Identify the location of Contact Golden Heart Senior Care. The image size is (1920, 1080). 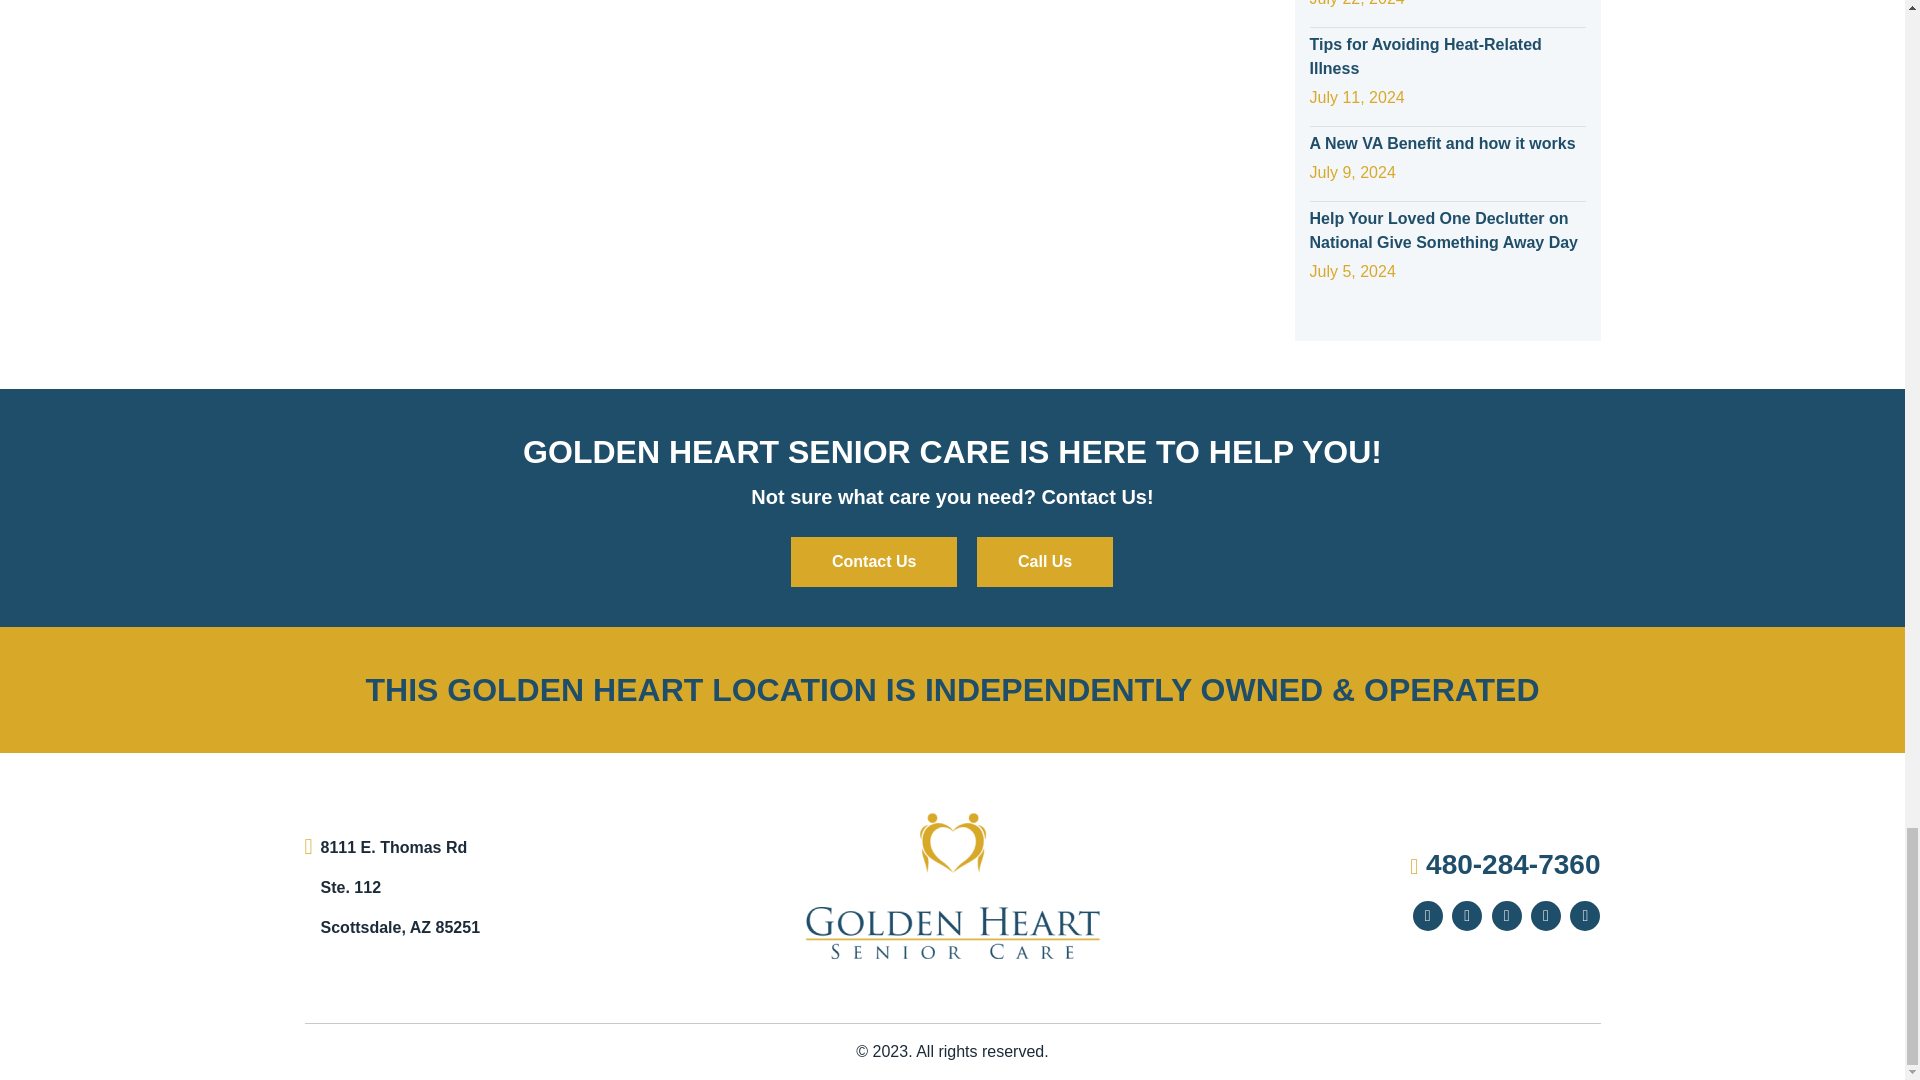
(874, 562).